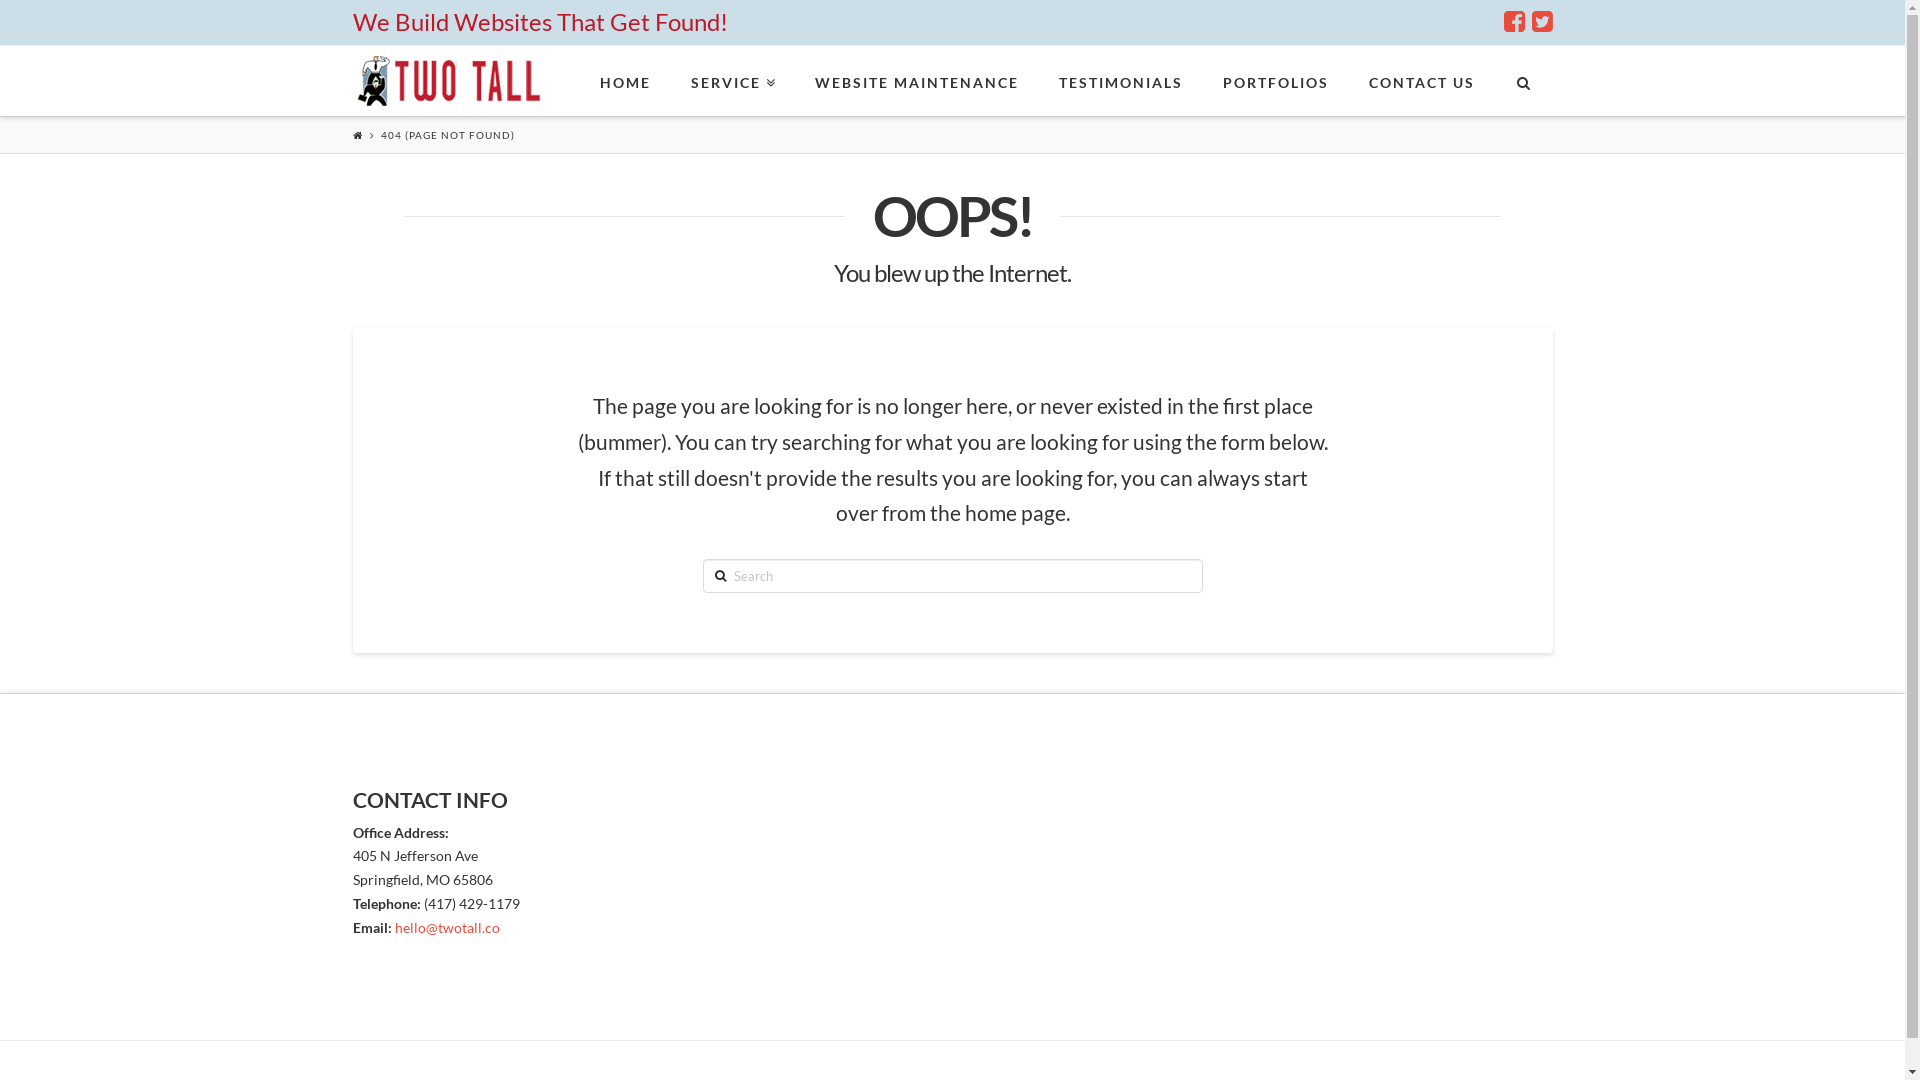 The width and height of the screenshot is (1920, 1080). What do you see at coordinates (917, 81) in the screenshot?
I see `WEBSITE MAINTENANCE` at bounding box center [917, 81].